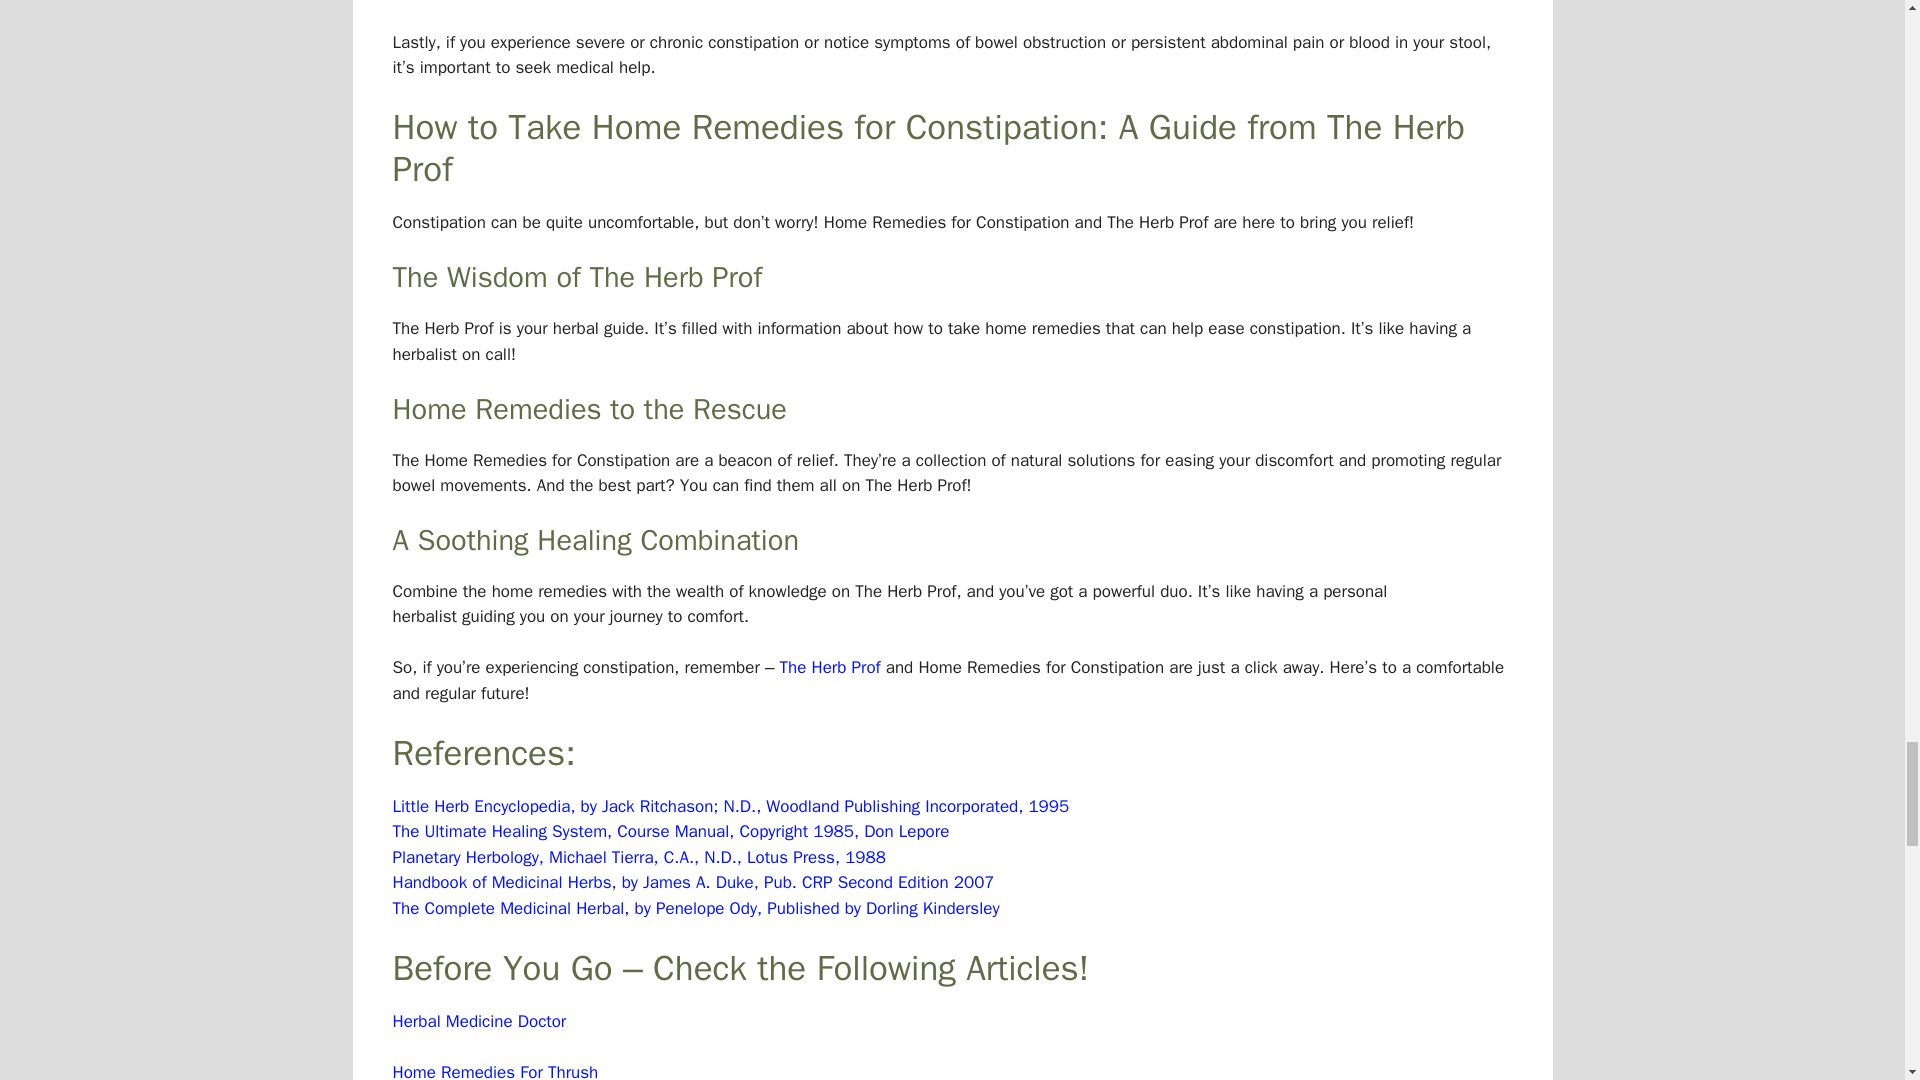 This screenshot has height=1080, width=1920. I want to click on The Herb Prof, so click(830, 667).